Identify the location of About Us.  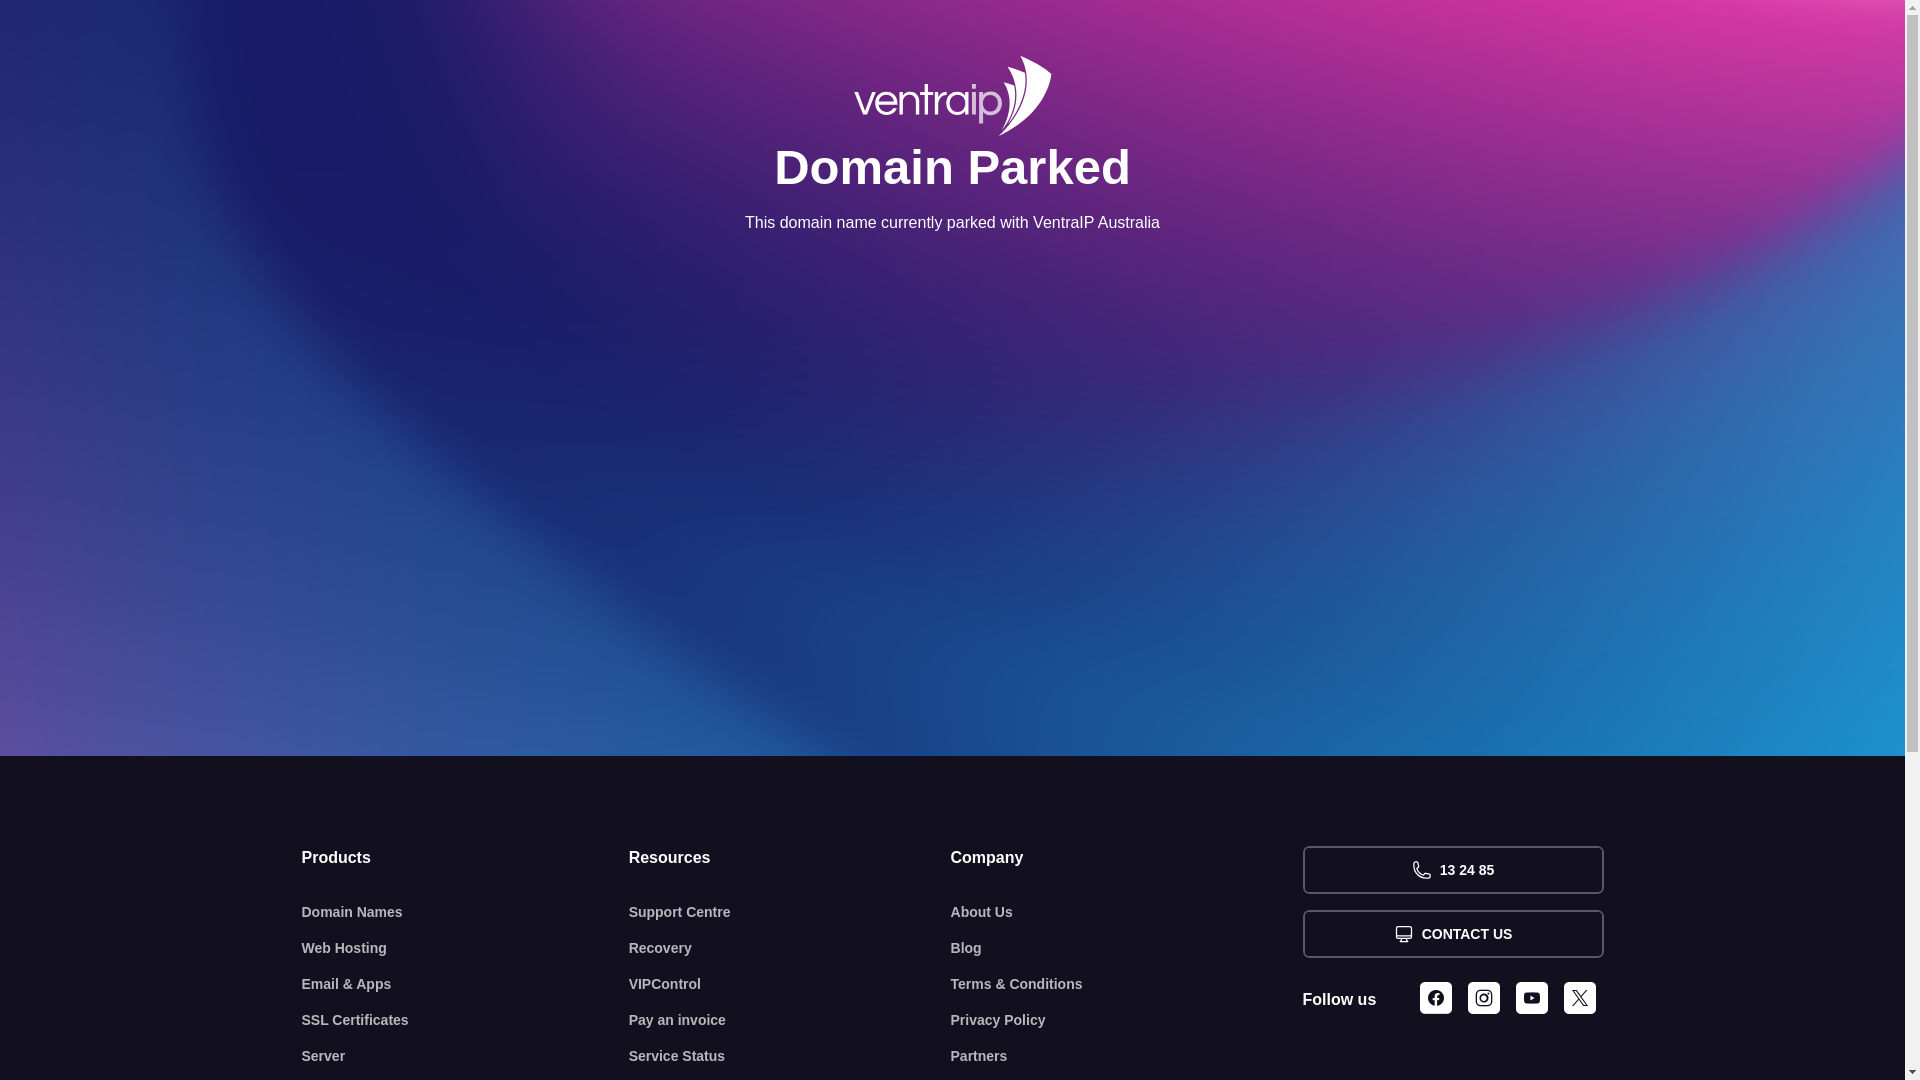
(1127, 912).